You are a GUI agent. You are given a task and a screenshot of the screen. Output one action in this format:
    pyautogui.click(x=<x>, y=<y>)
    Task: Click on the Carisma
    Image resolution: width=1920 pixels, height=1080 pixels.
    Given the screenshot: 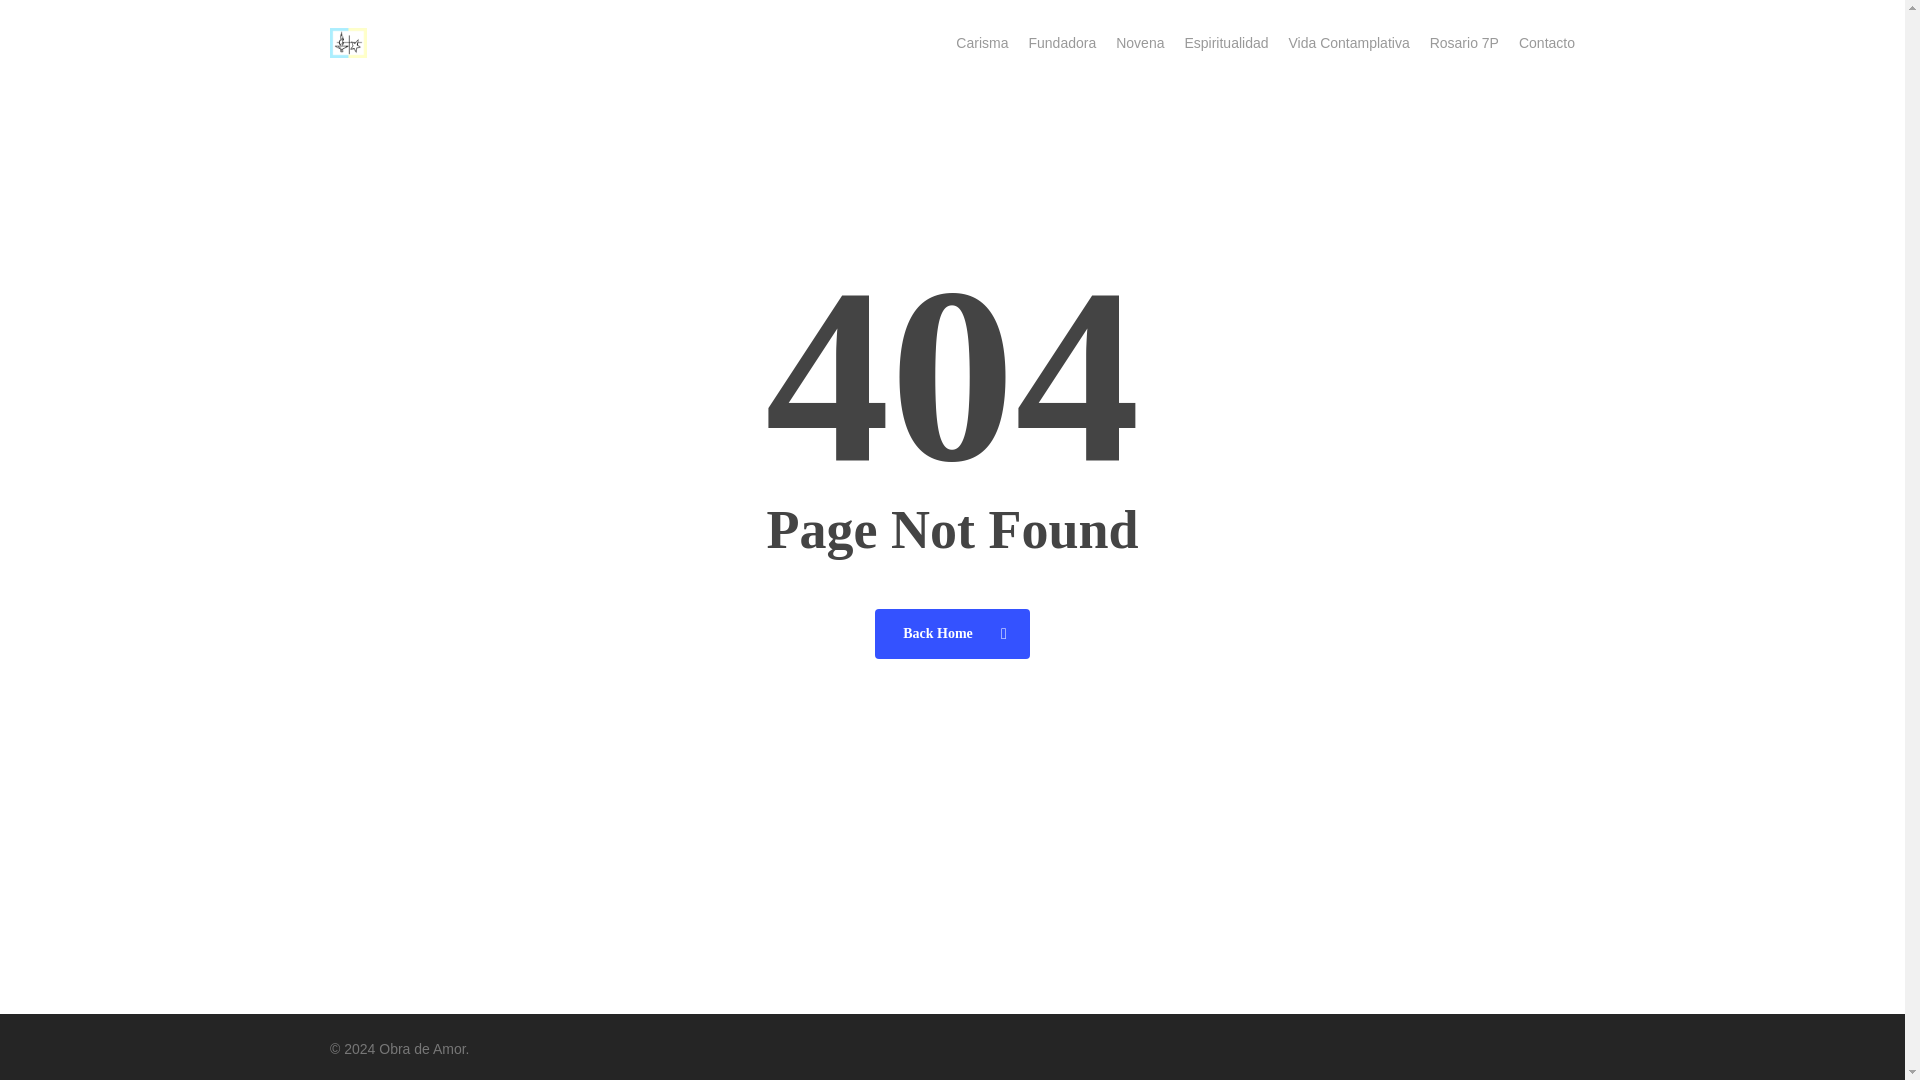 What is the action you would take?
    pyautogui.click(x=982, y=42)
    